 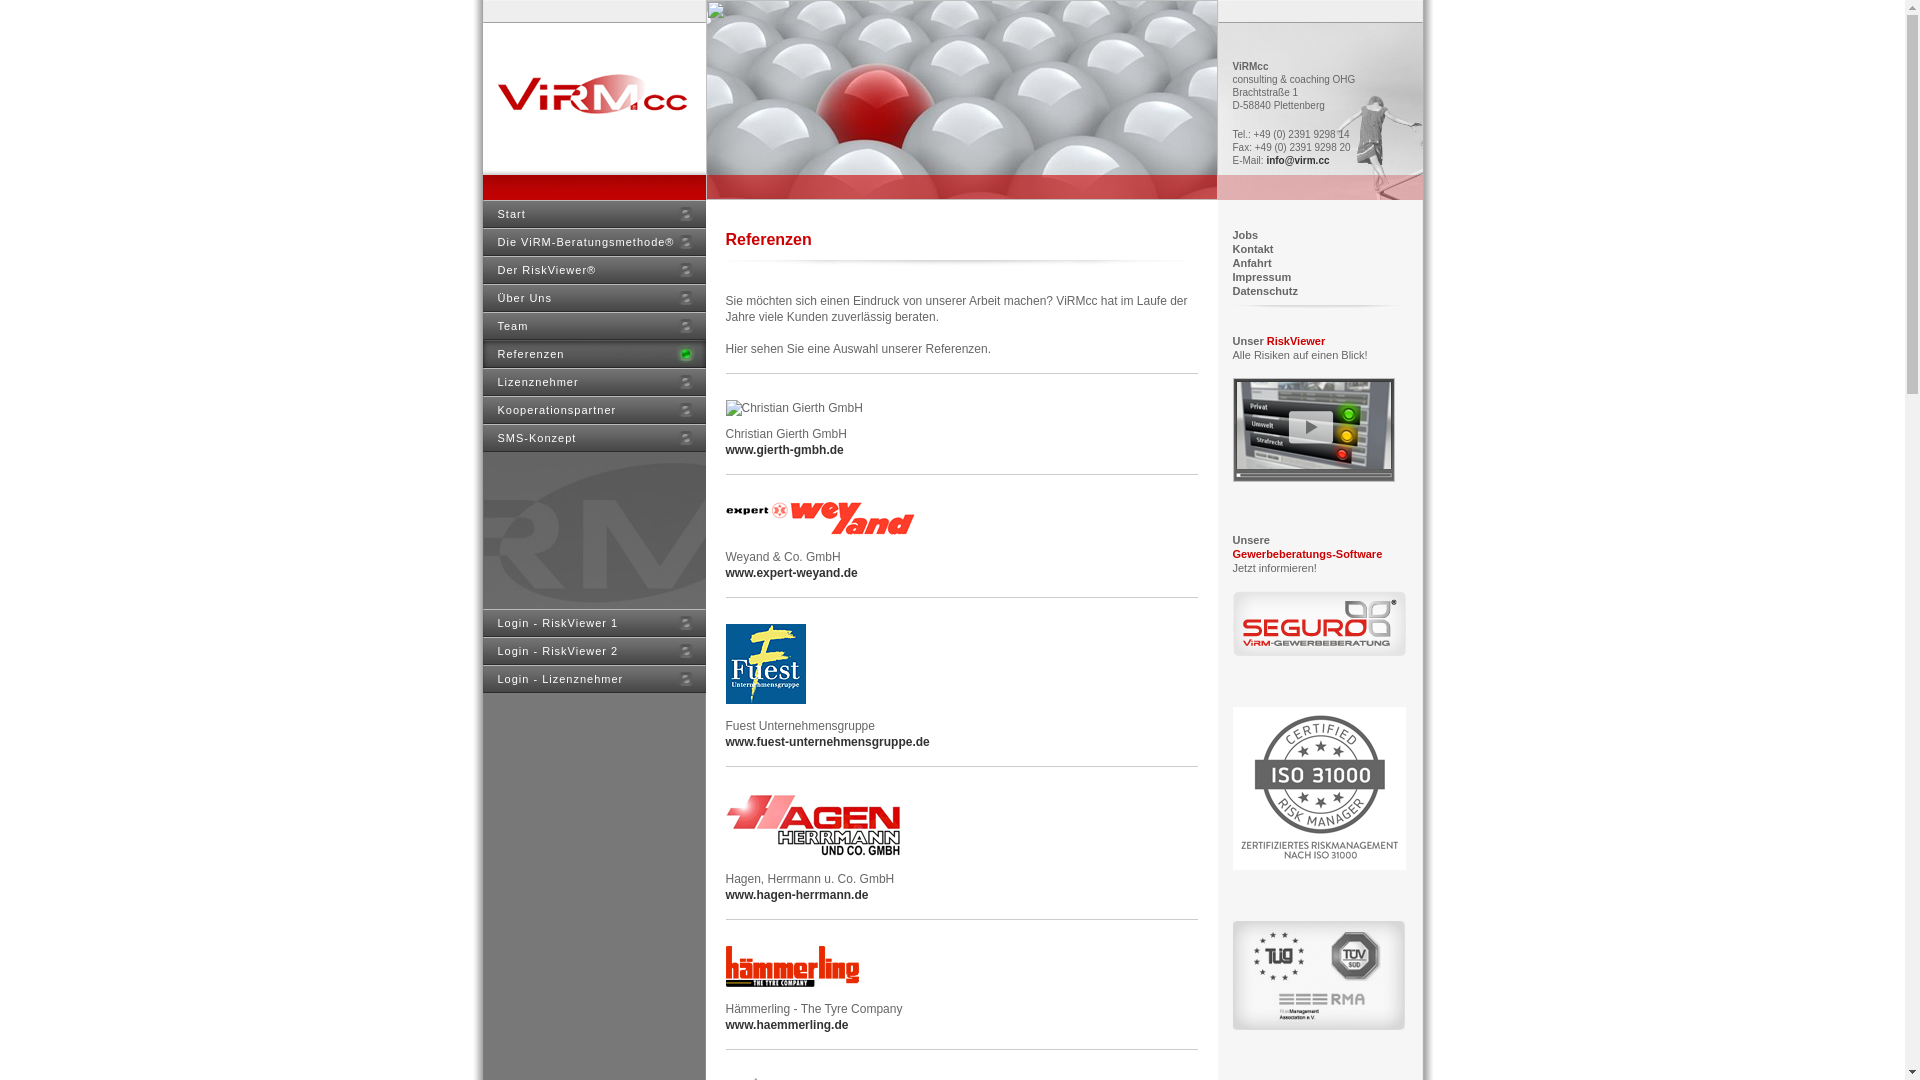 What do you see at coordinates (594, 382) in the screenshot?
I see `Lizenznehmer` at bounding box center [594, 382].